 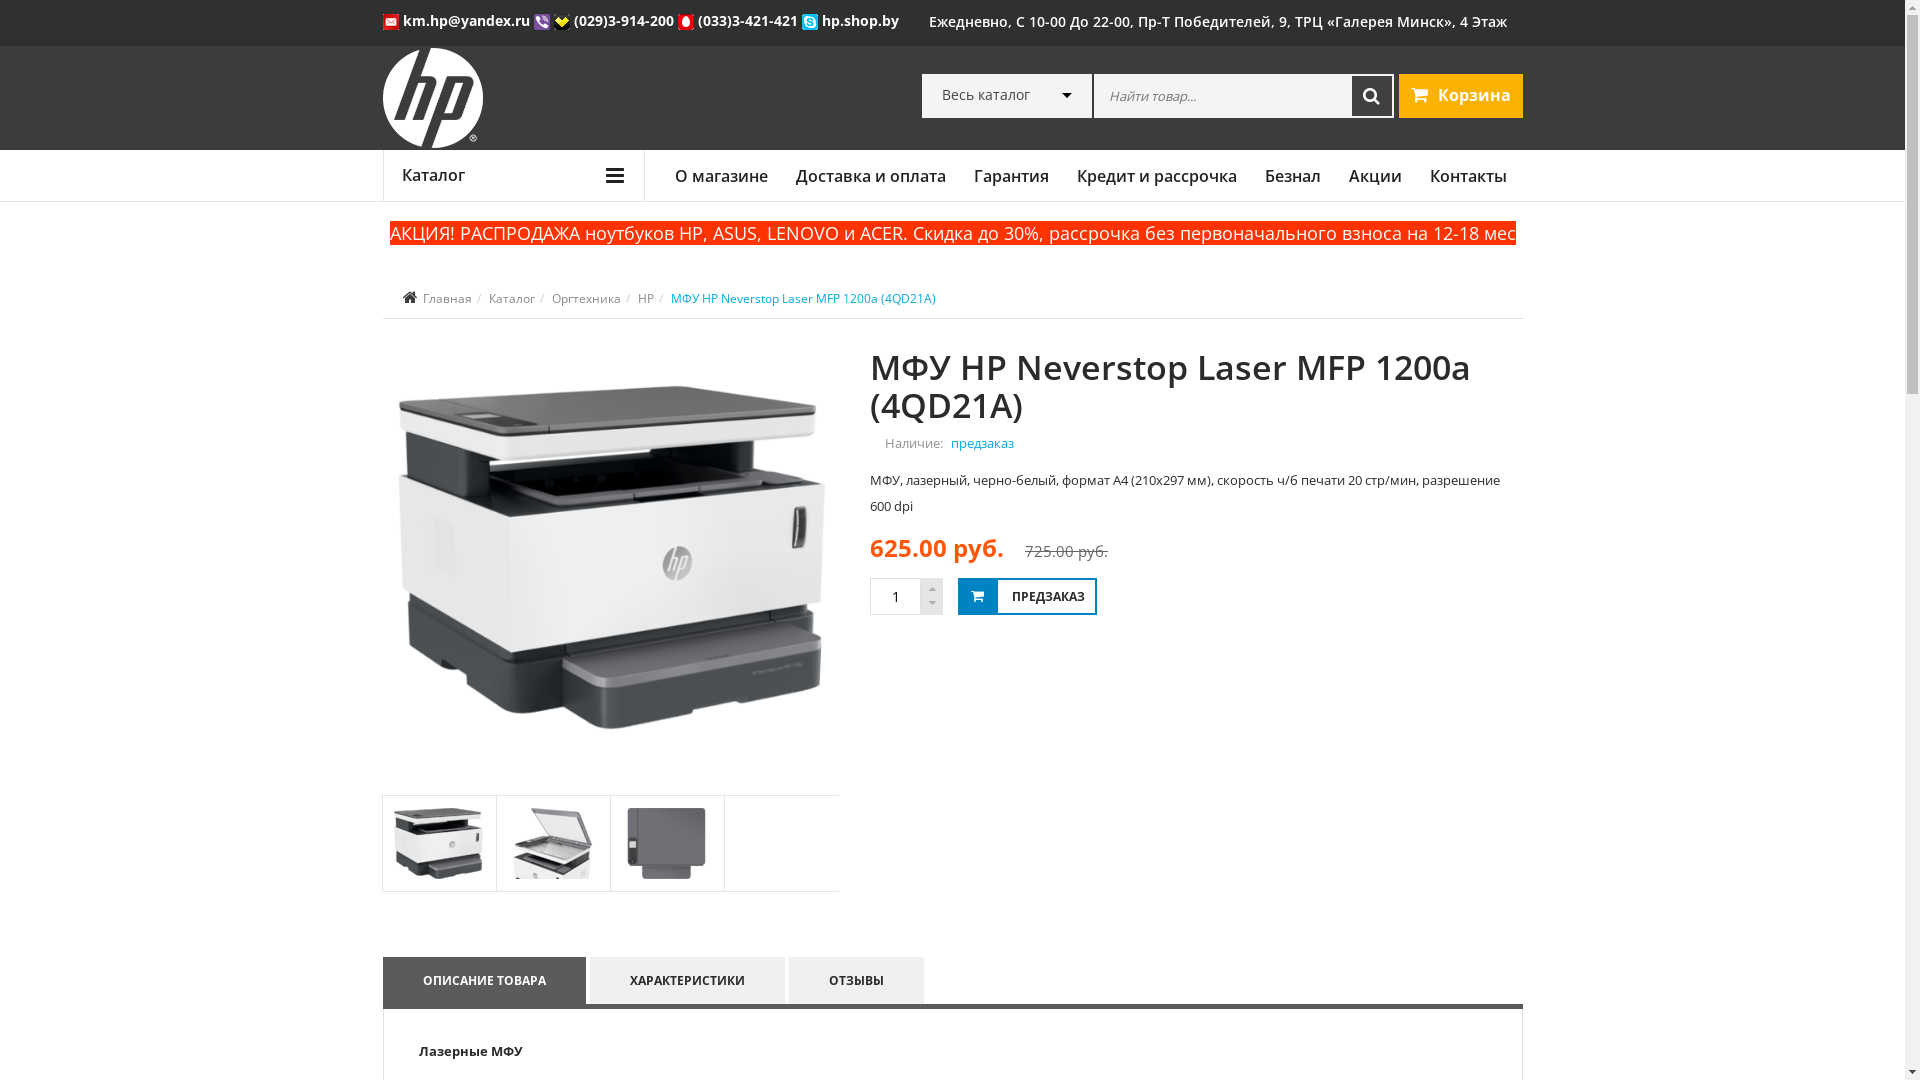 I want to click on Viber, so click(x=544, y=20).